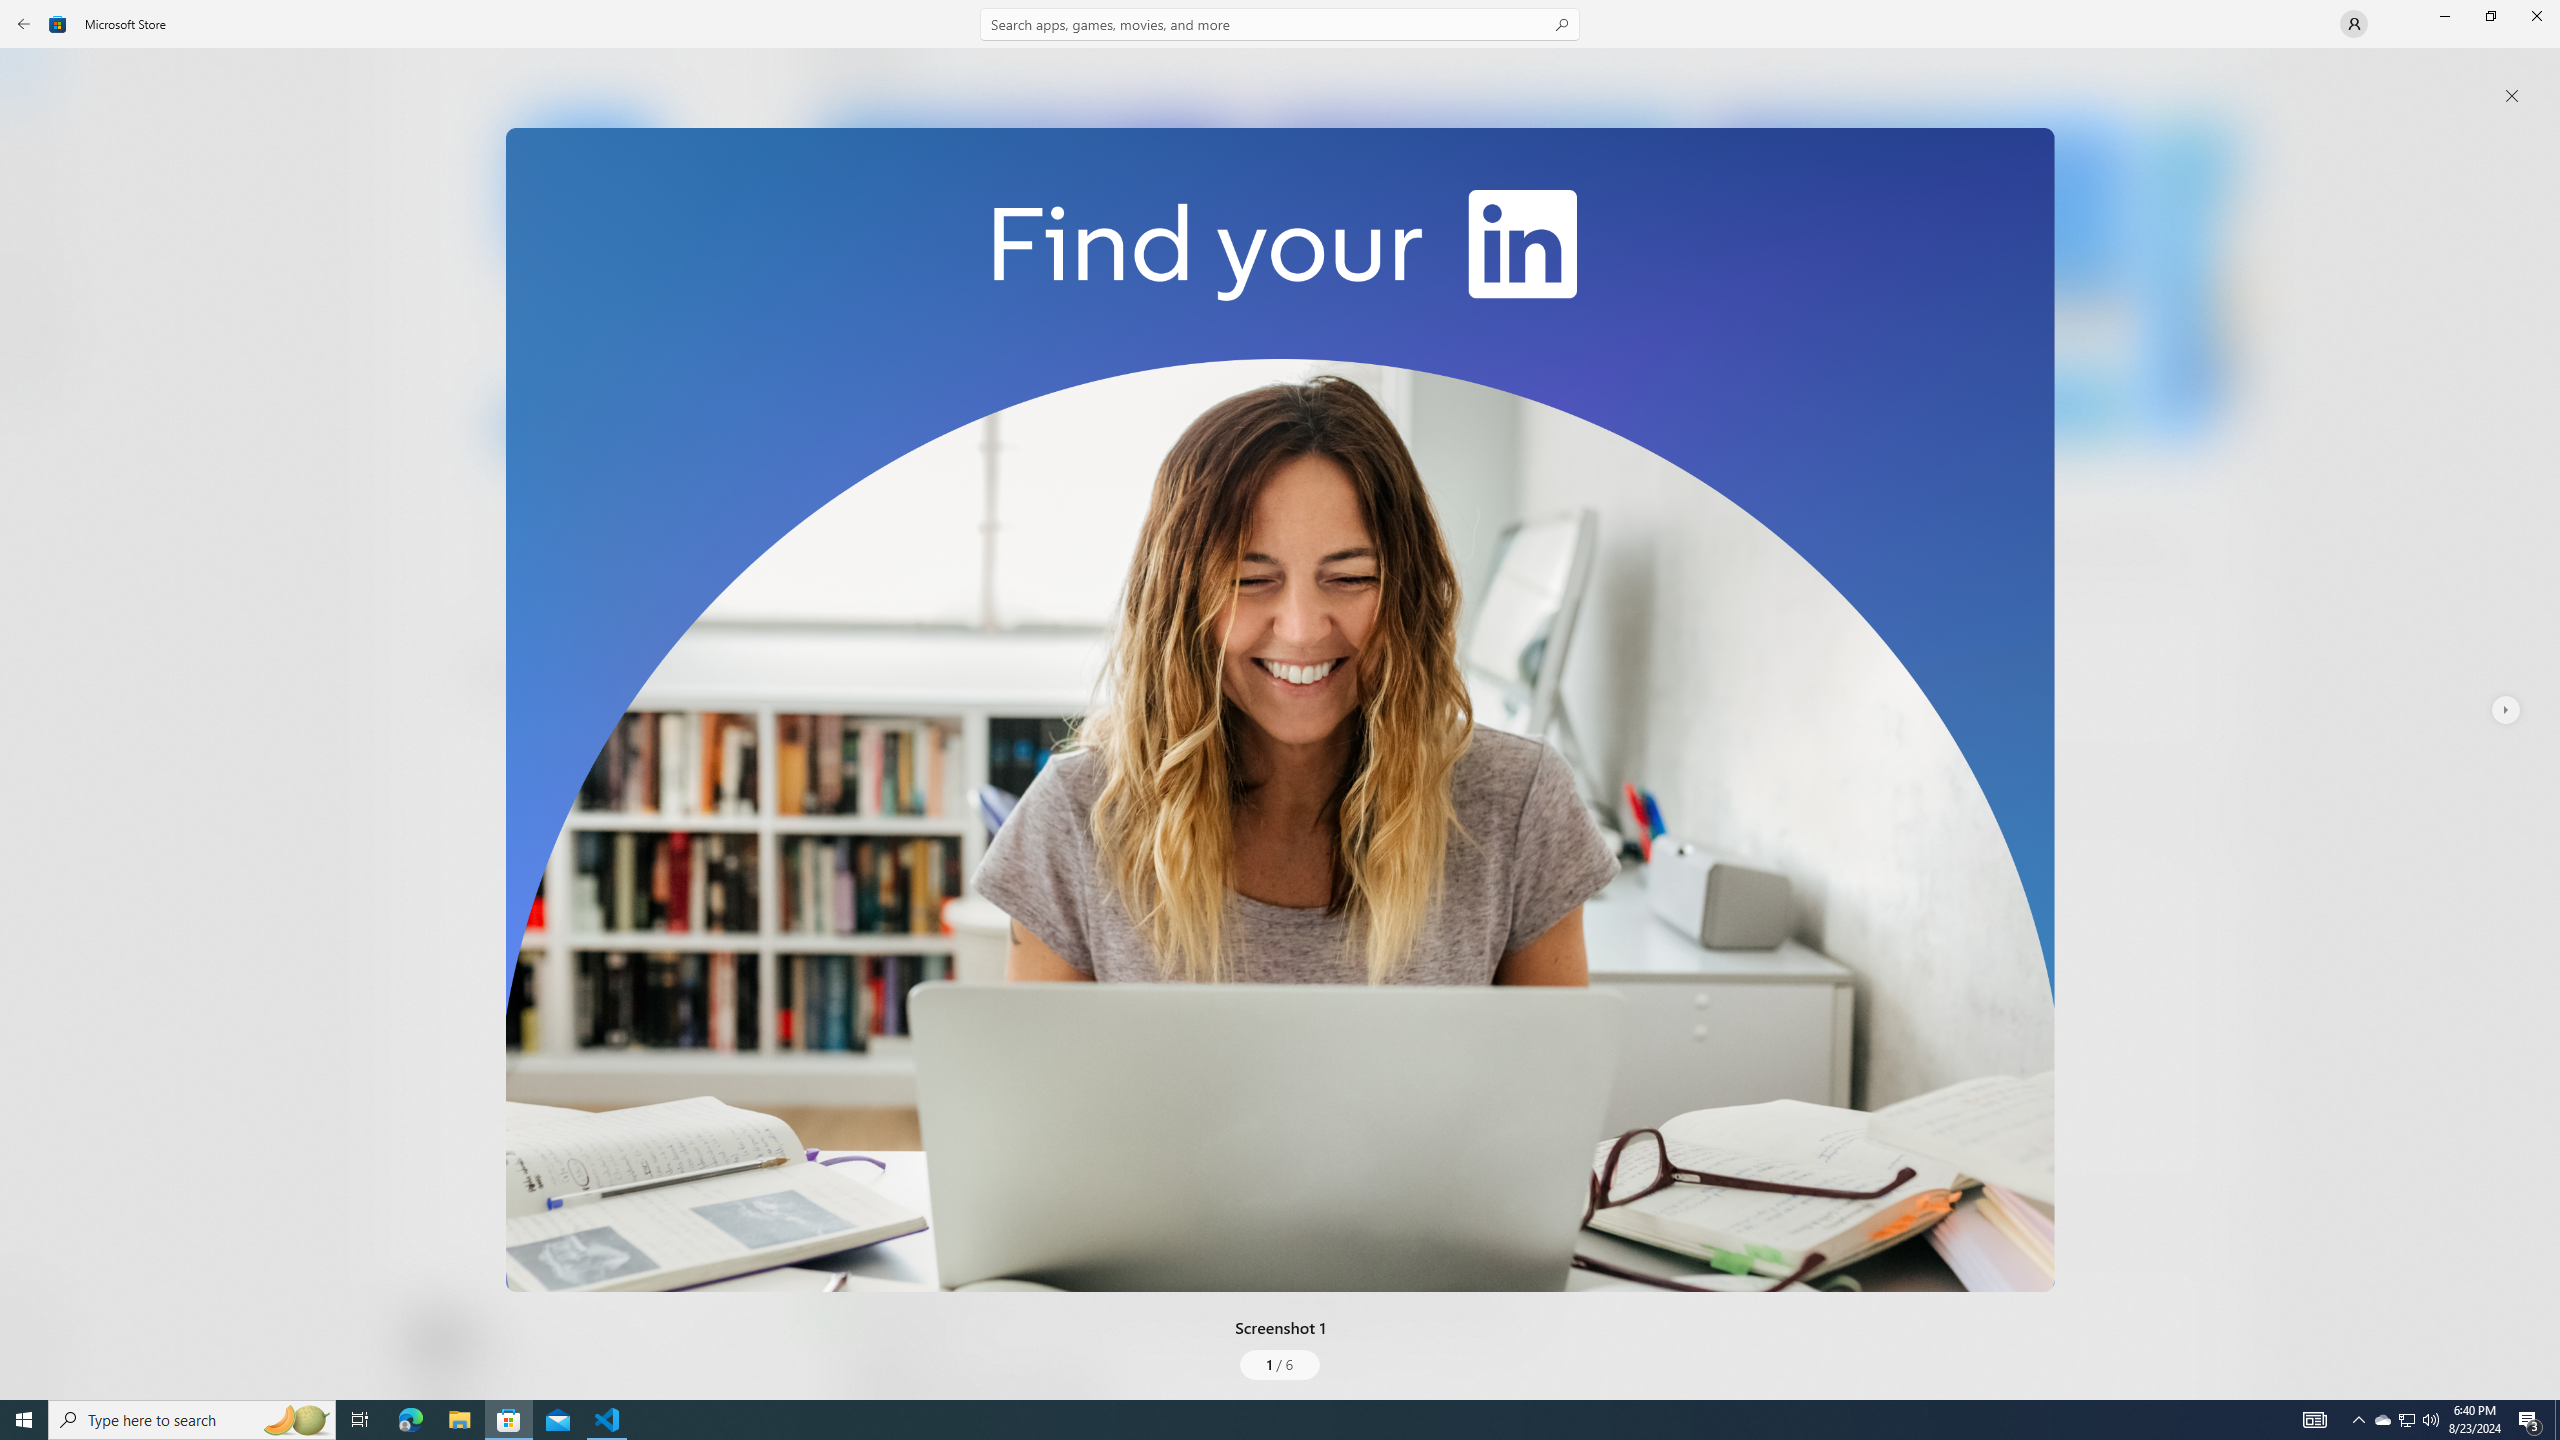  Describe the element at coordinates (839, 1174) in the screenshot. I see `Show all ratings and reviews` at that location.